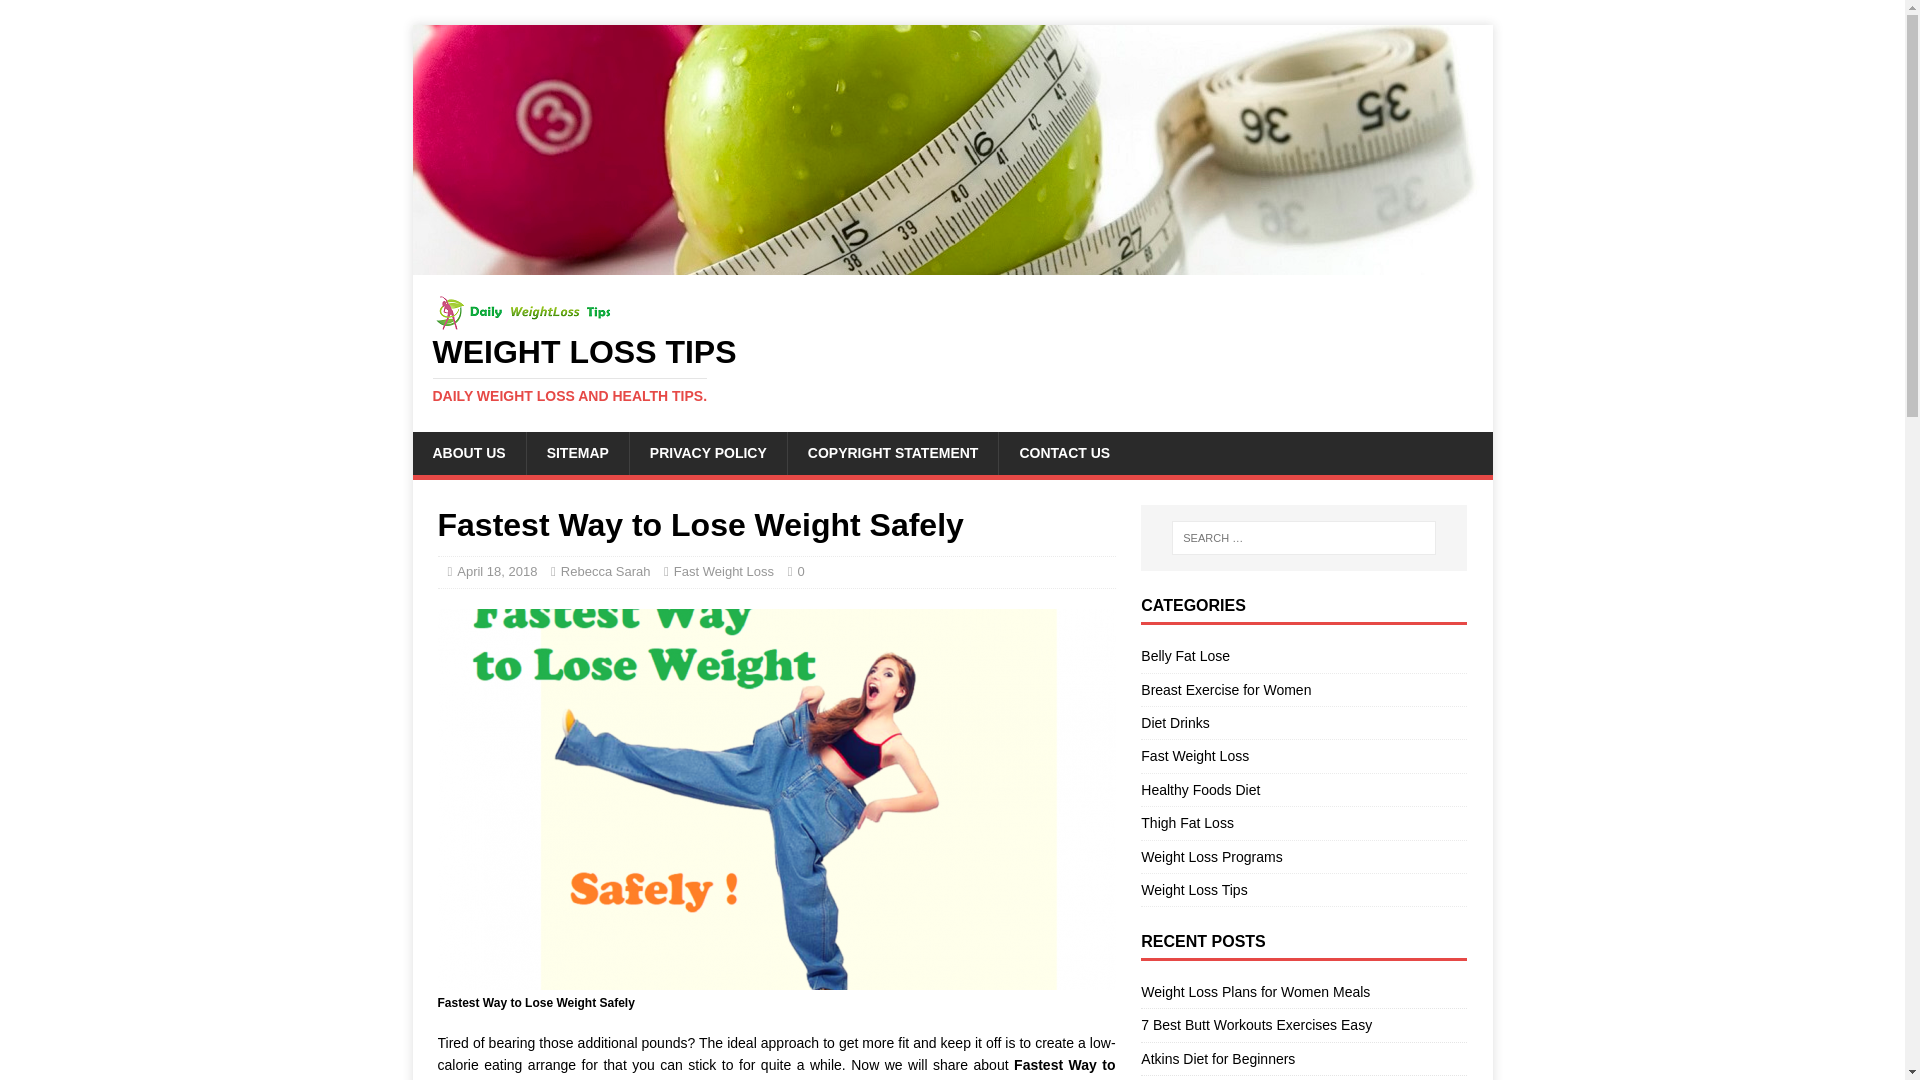  What do you see at coordinates (1303, 722) in the screenshot?
I see `Weight Loss Plans for Women Meals` at bounding box center [1303, 722].